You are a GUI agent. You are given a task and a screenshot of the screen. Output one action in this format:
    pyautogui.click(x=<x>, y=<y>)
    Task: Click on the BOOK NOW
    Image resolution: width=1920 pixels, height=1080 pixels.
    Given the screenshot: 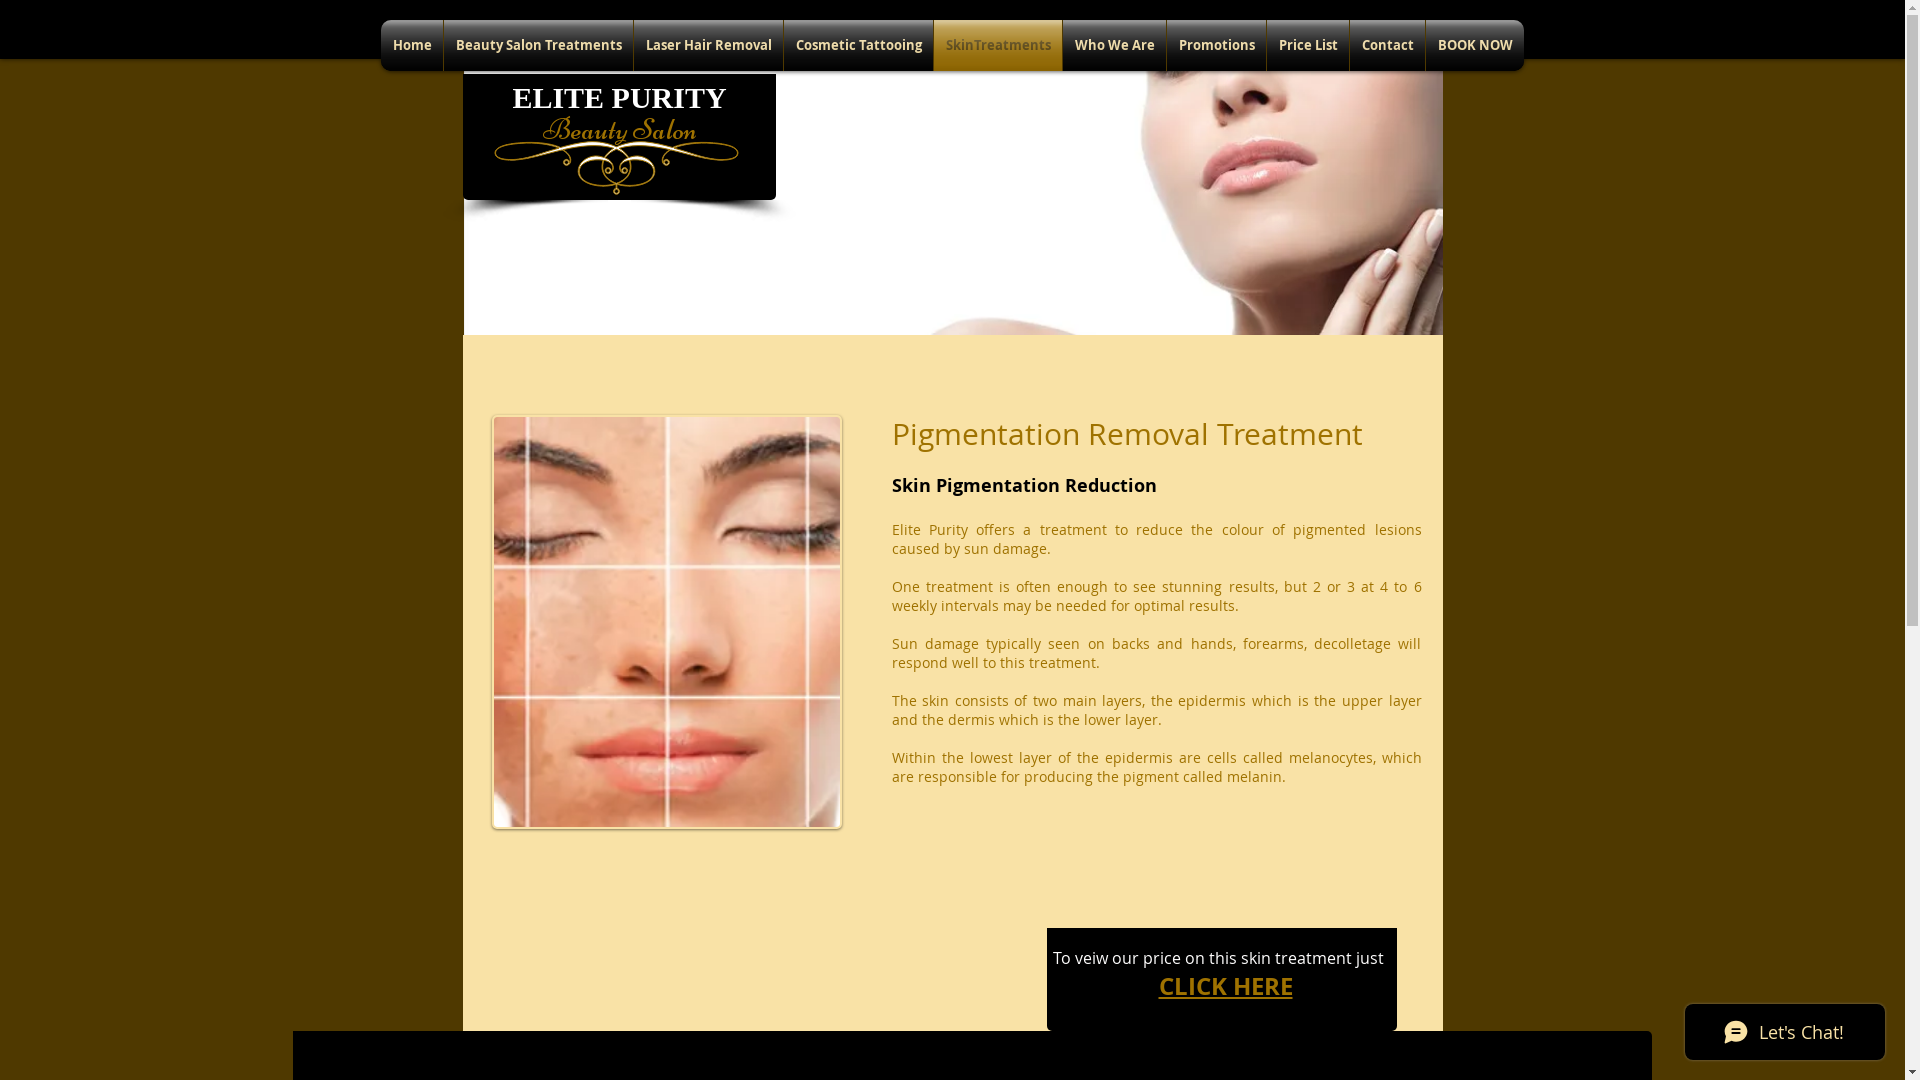 What is the action you would take?
    pyautogui.click(x=1475, y=46)
    